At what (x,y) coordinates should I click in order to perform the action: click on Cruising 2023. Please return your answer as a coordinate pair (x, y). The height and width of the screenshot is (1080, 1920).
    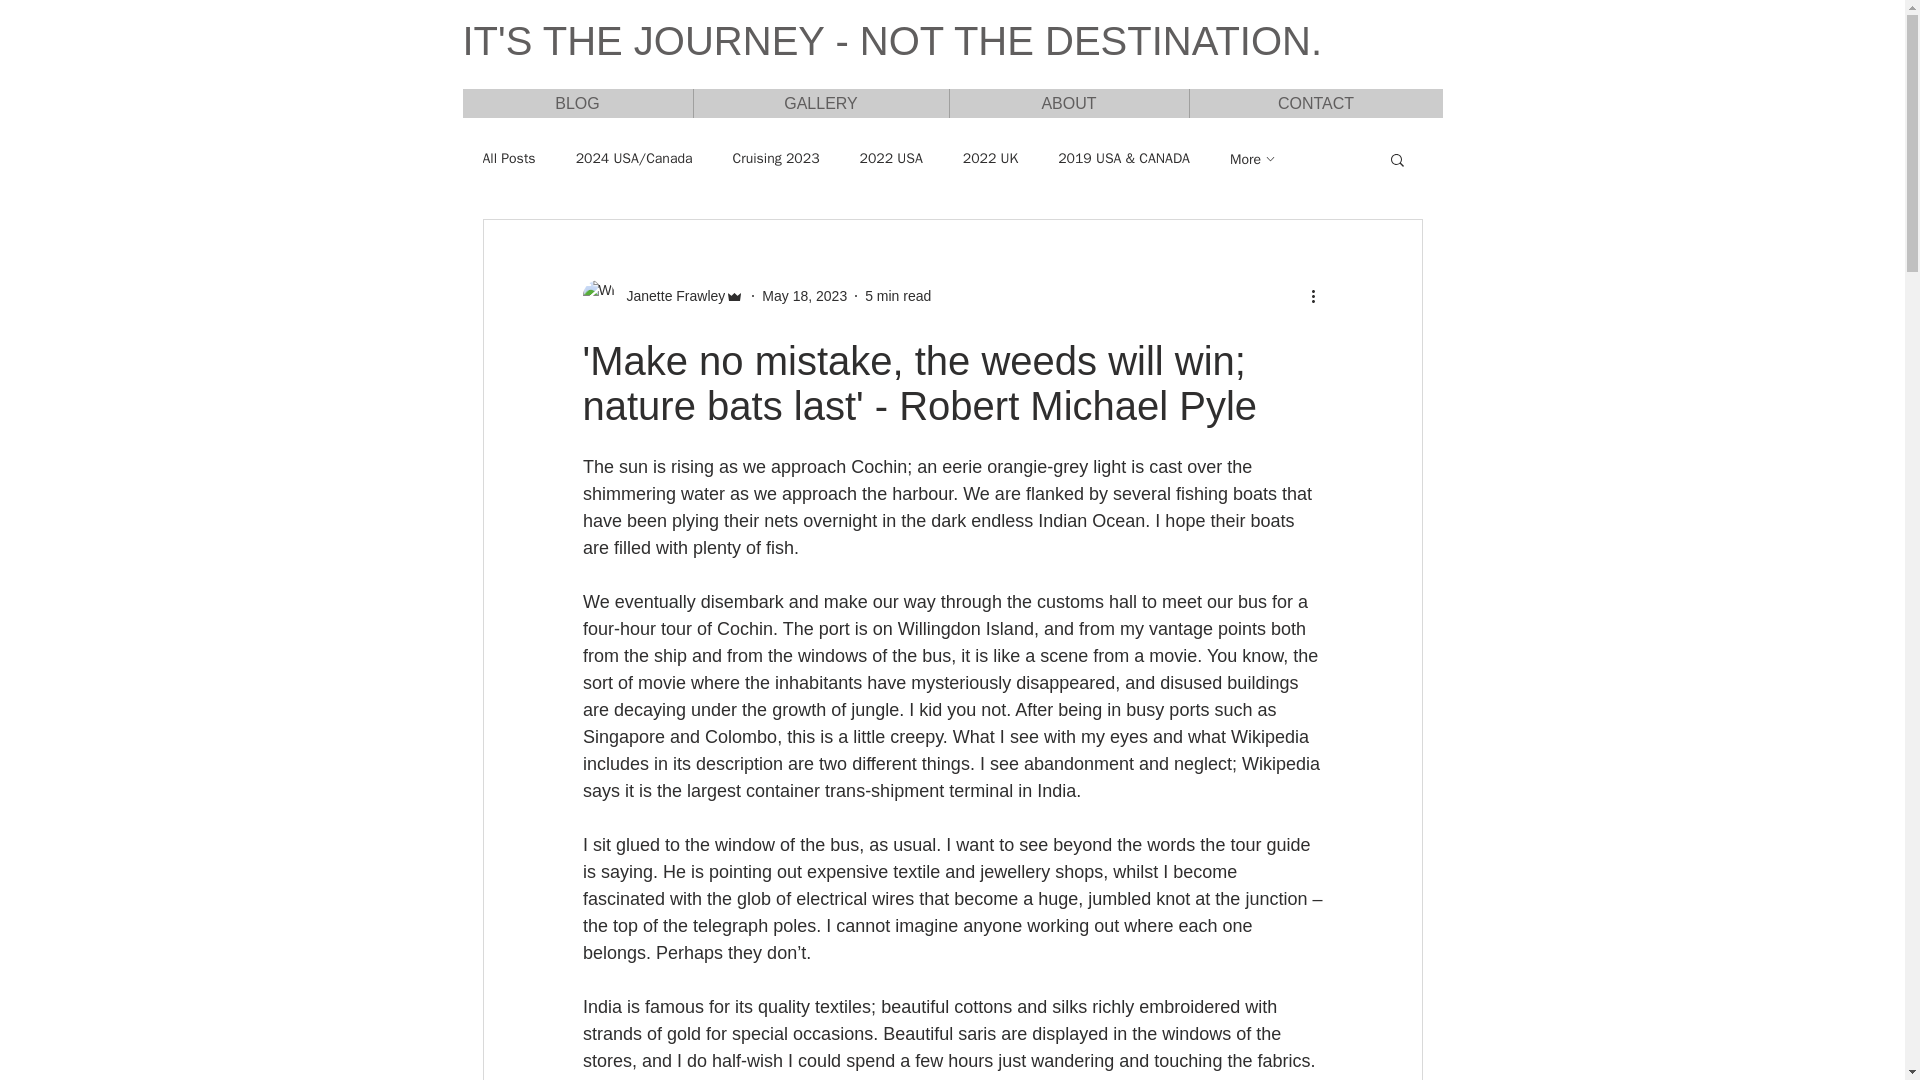
    Looking at the image, I should click on (776, 159).